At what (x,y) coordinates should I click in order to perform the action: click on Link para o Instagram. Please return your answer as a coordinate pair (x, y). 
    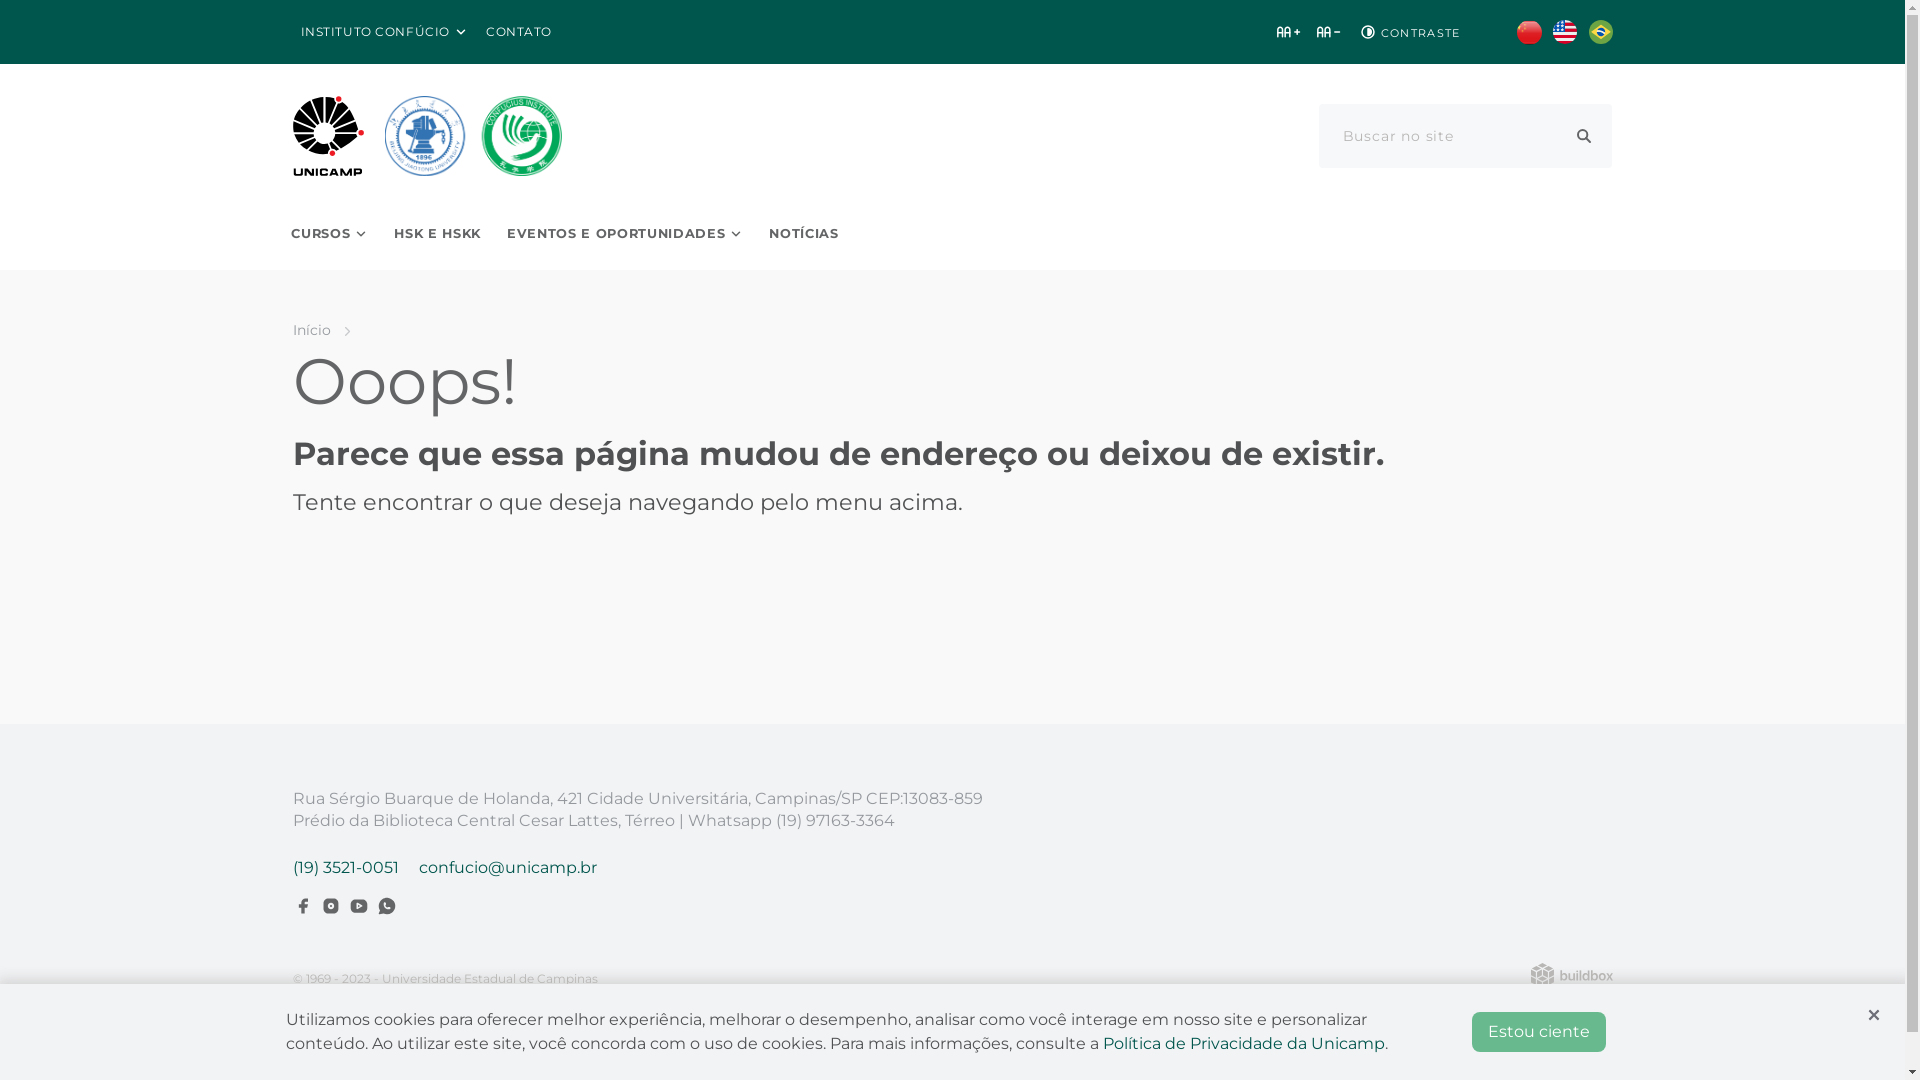
    Looking at the image, I should click on (330, 906).